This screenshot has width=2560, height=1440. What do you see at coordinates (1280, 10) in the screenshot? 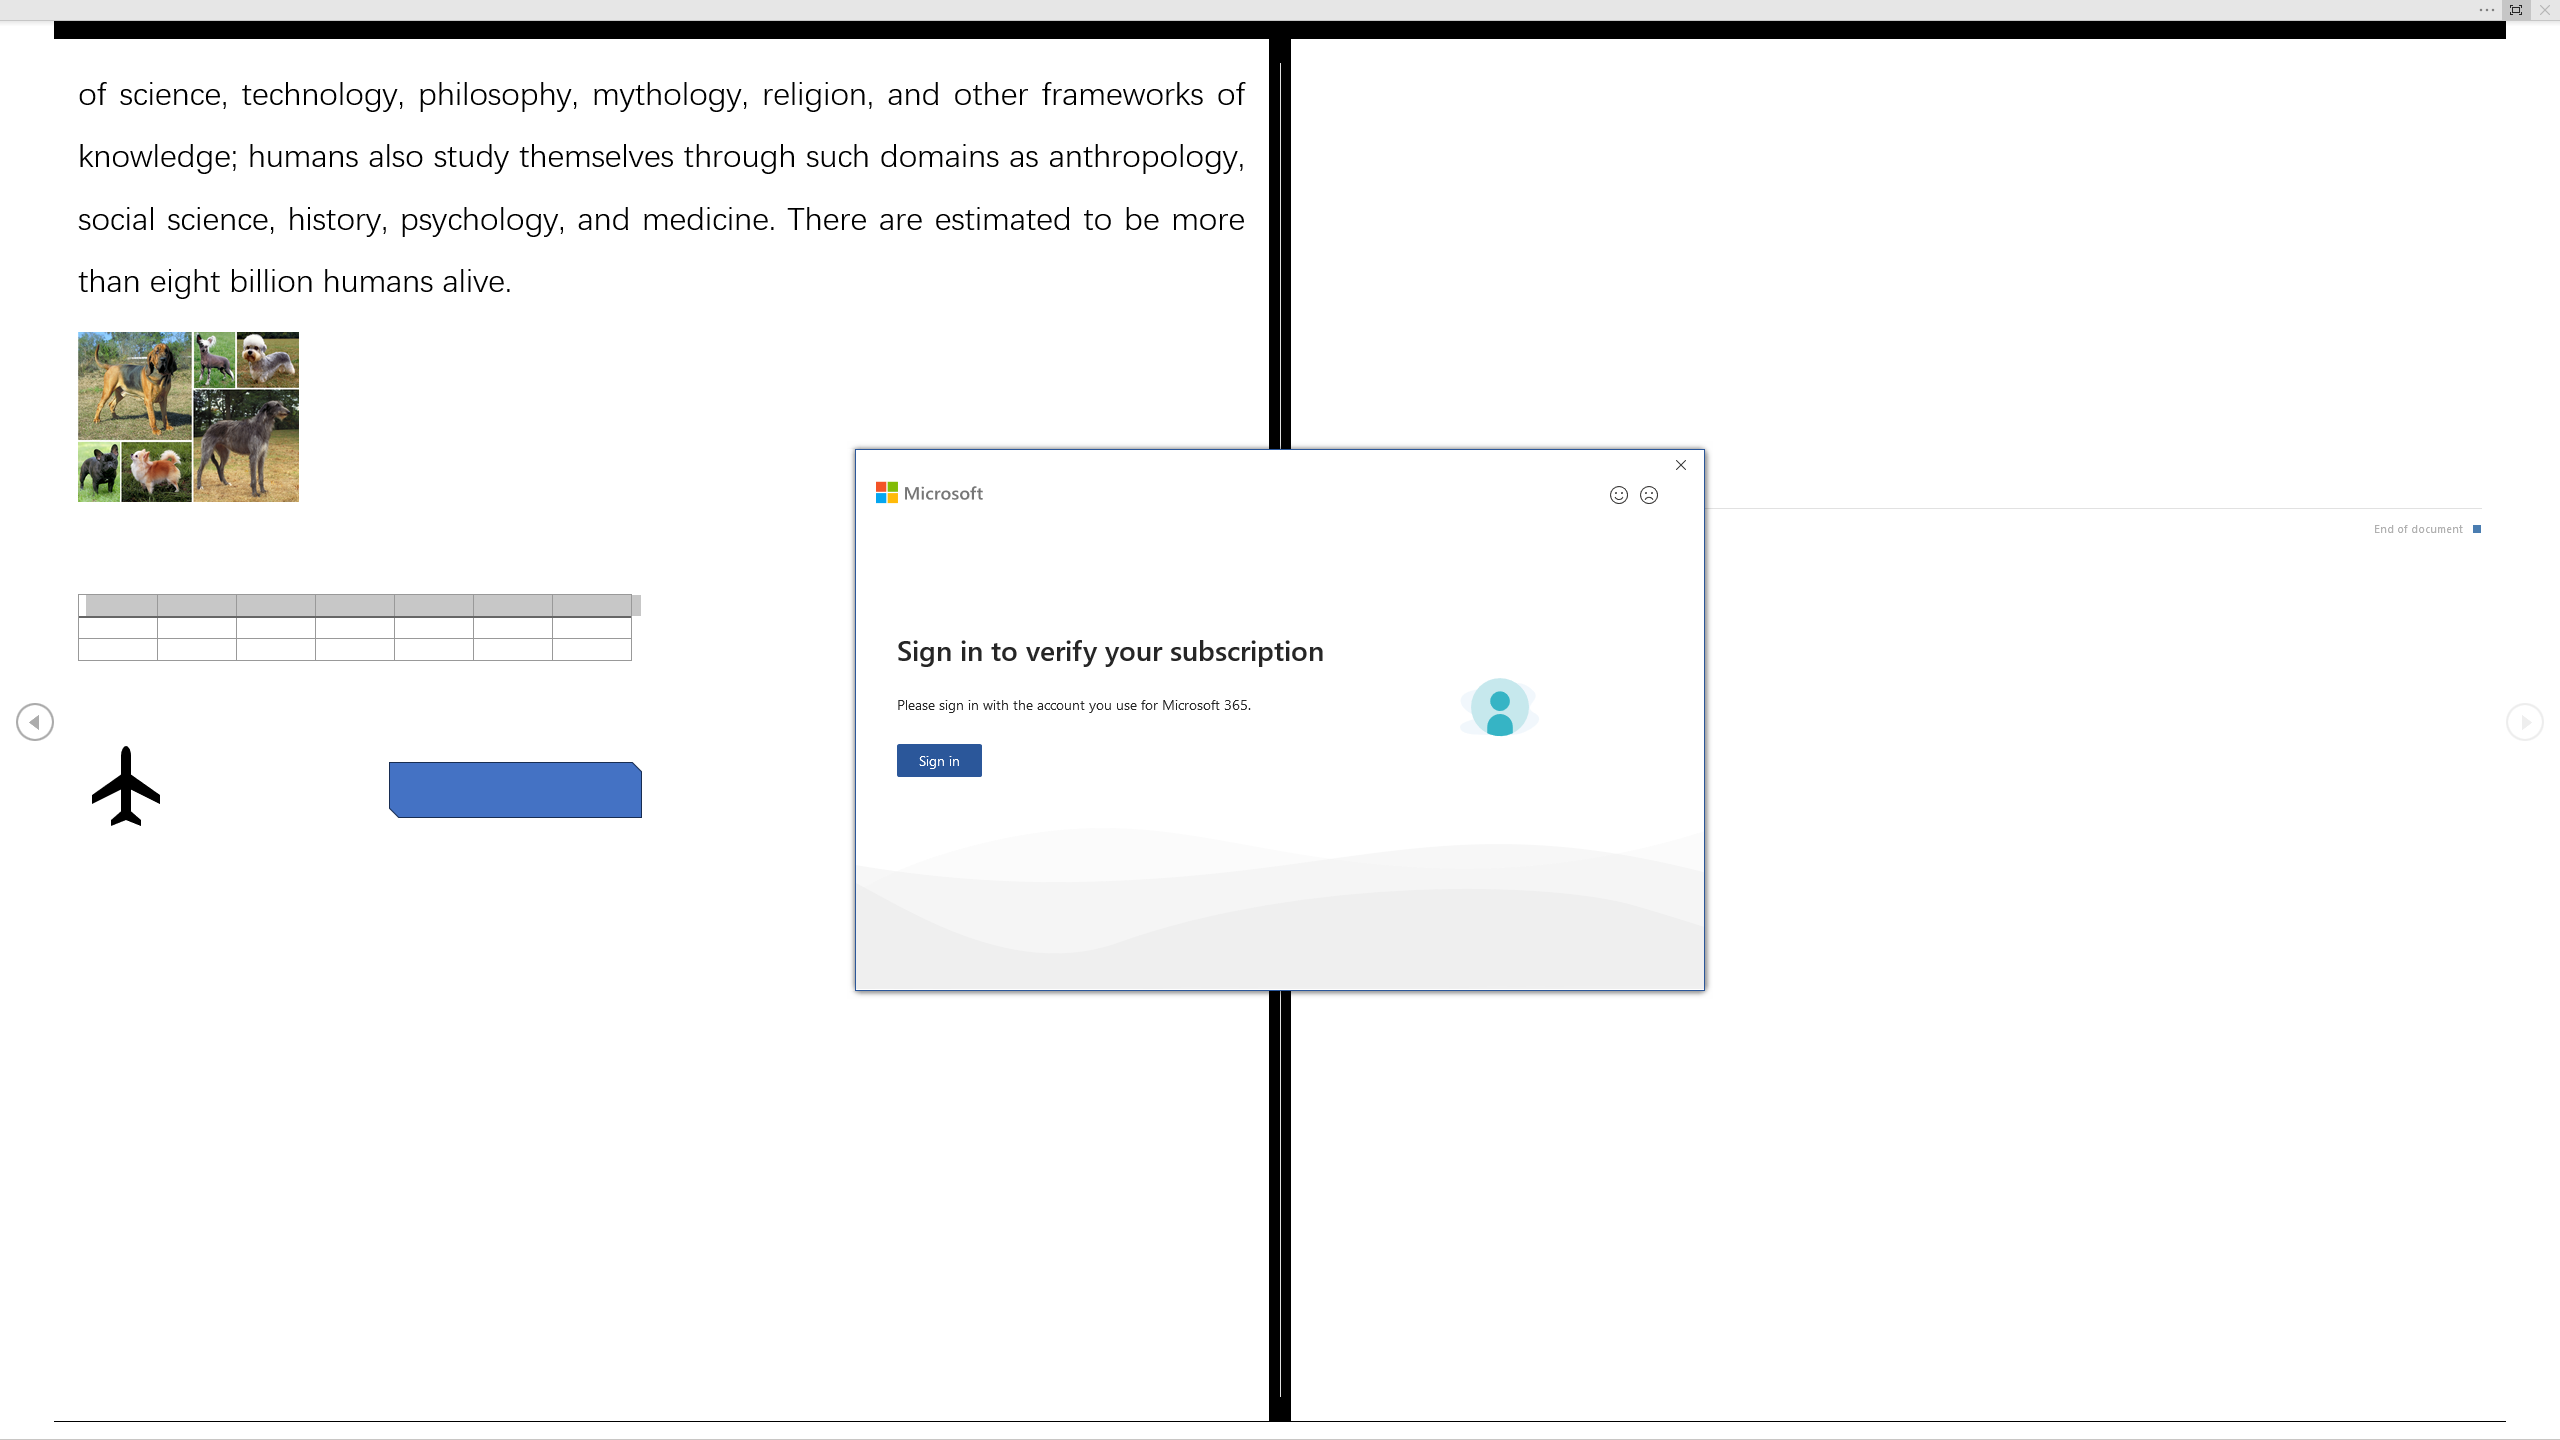
I see `Class: NetUIAnchor` at bounding box center [1280, 10].